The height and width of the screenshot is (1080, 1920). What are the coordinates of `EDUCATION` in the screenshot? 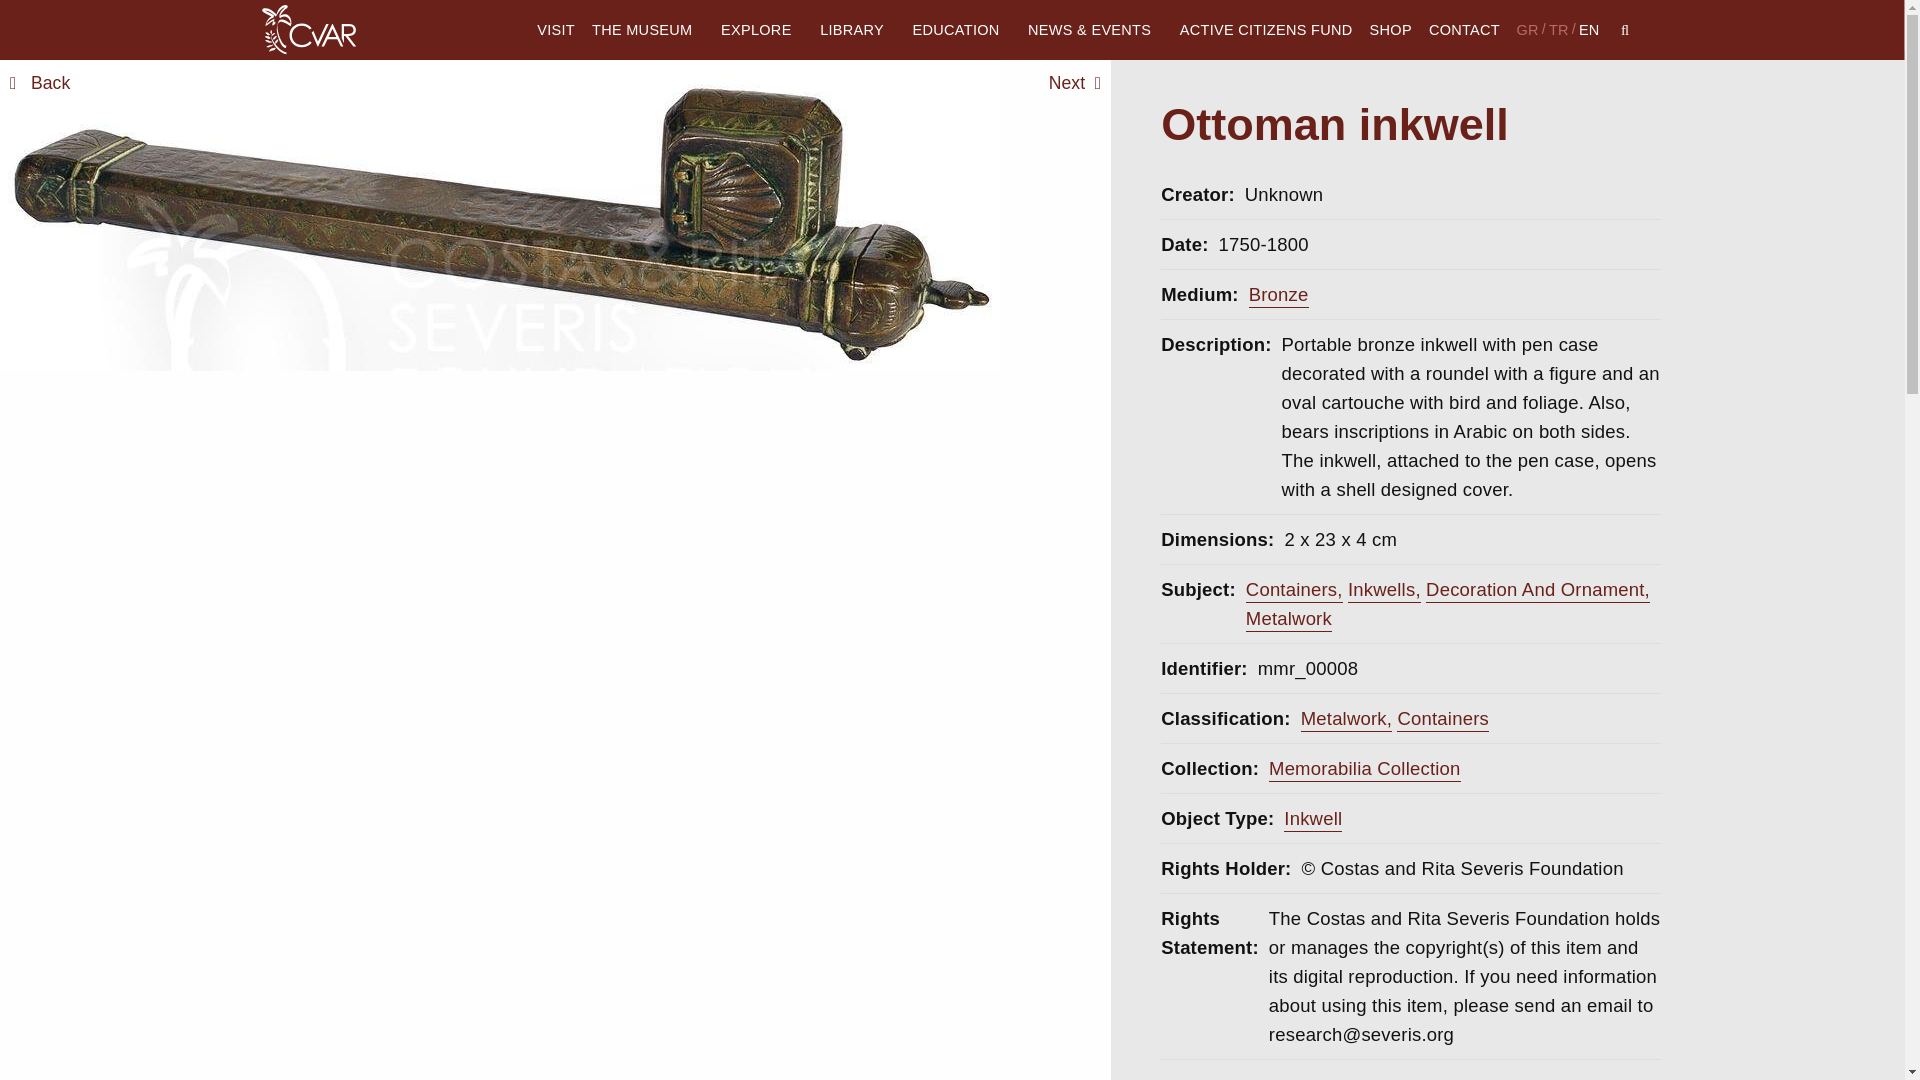 It's located at (962, 30).